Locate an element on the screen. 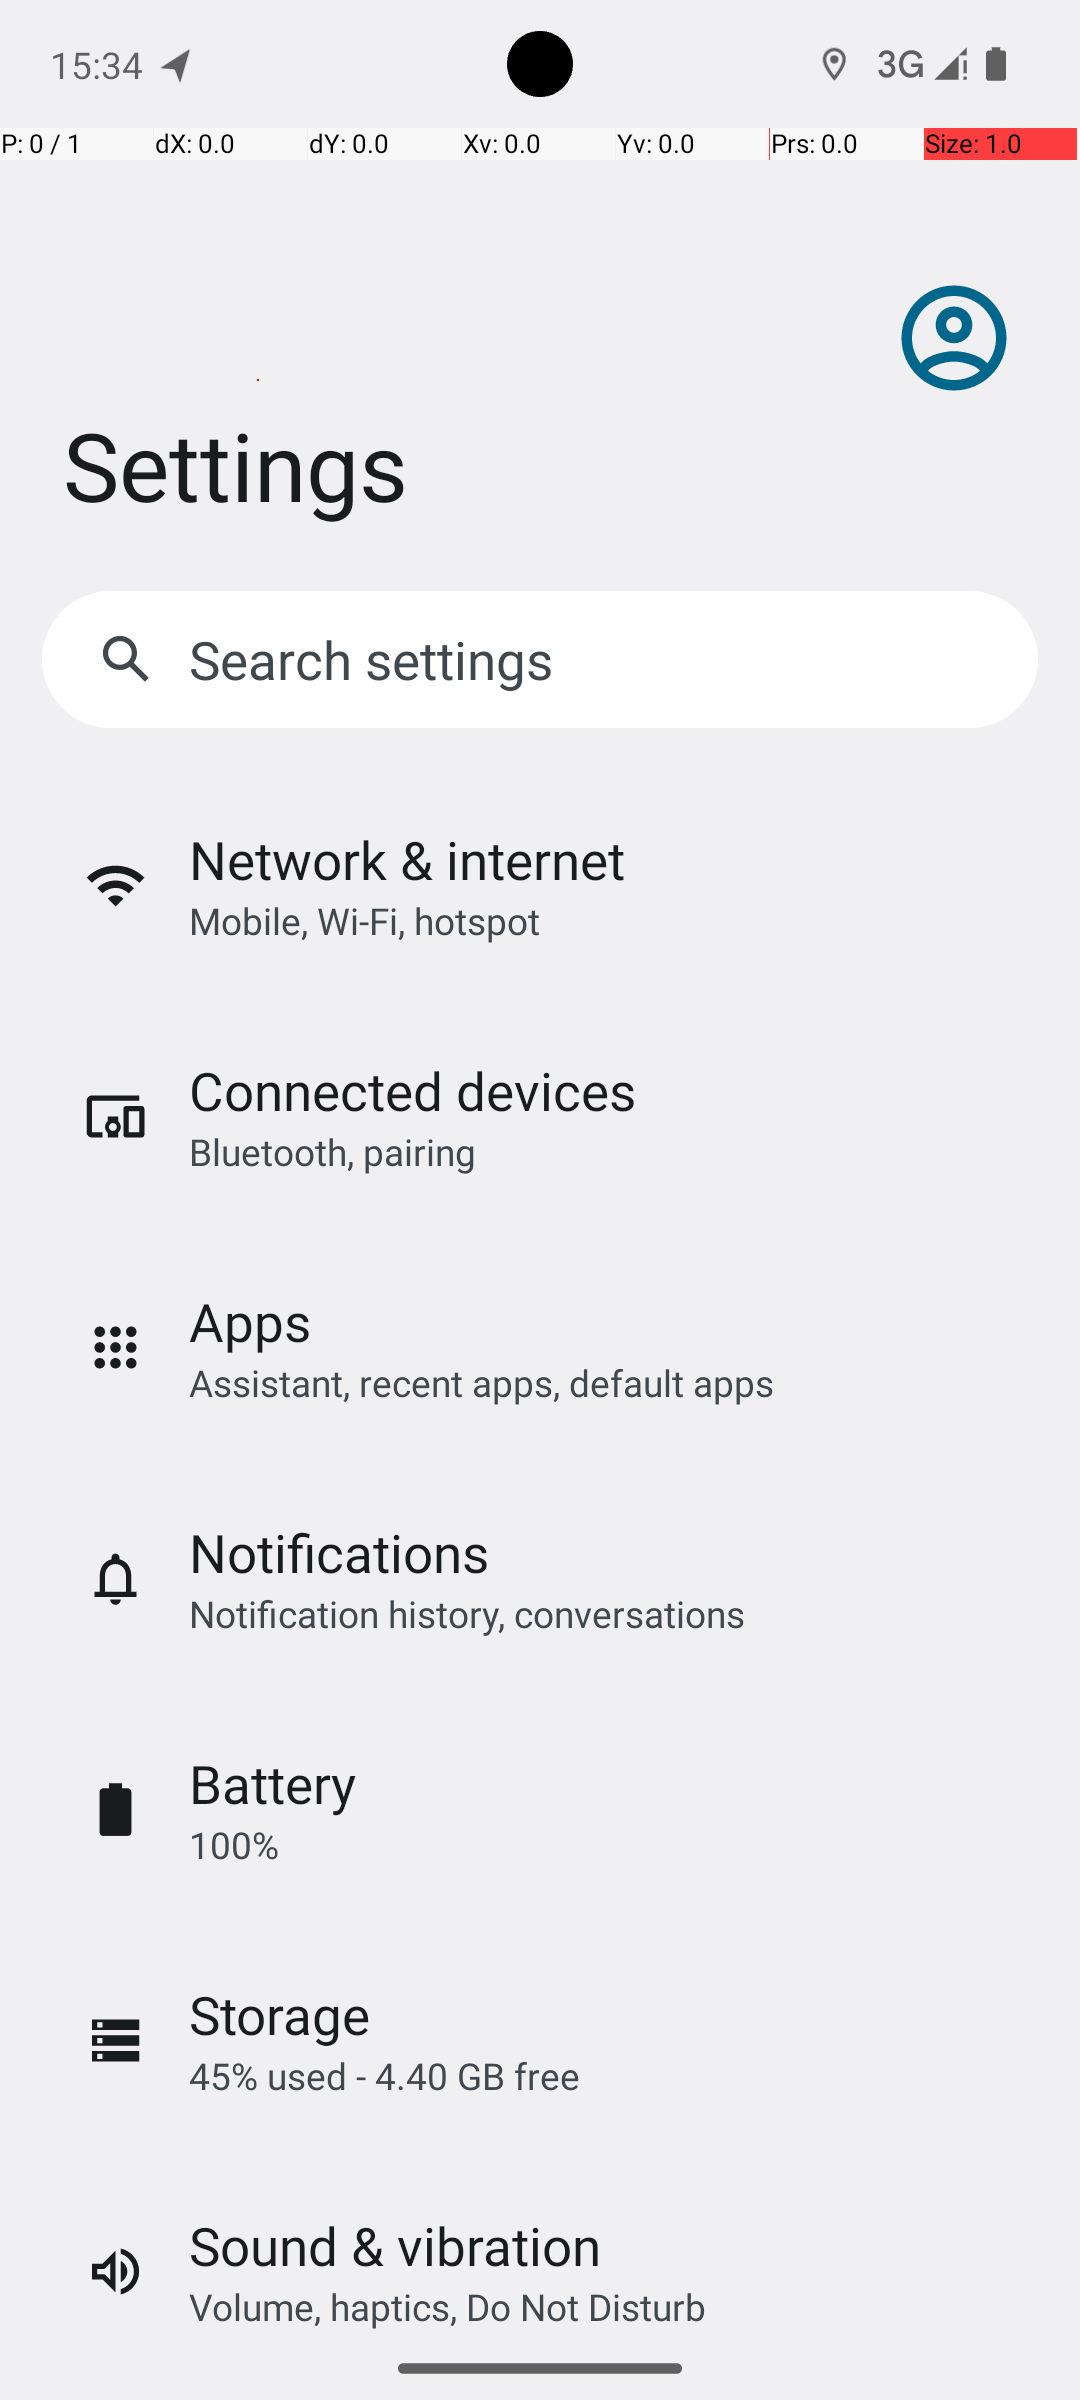 Image resolution: width=1080 pixels, height=2400 pixels. Profile picture, double tap to open Google Account is located at coordinates (954, 338).